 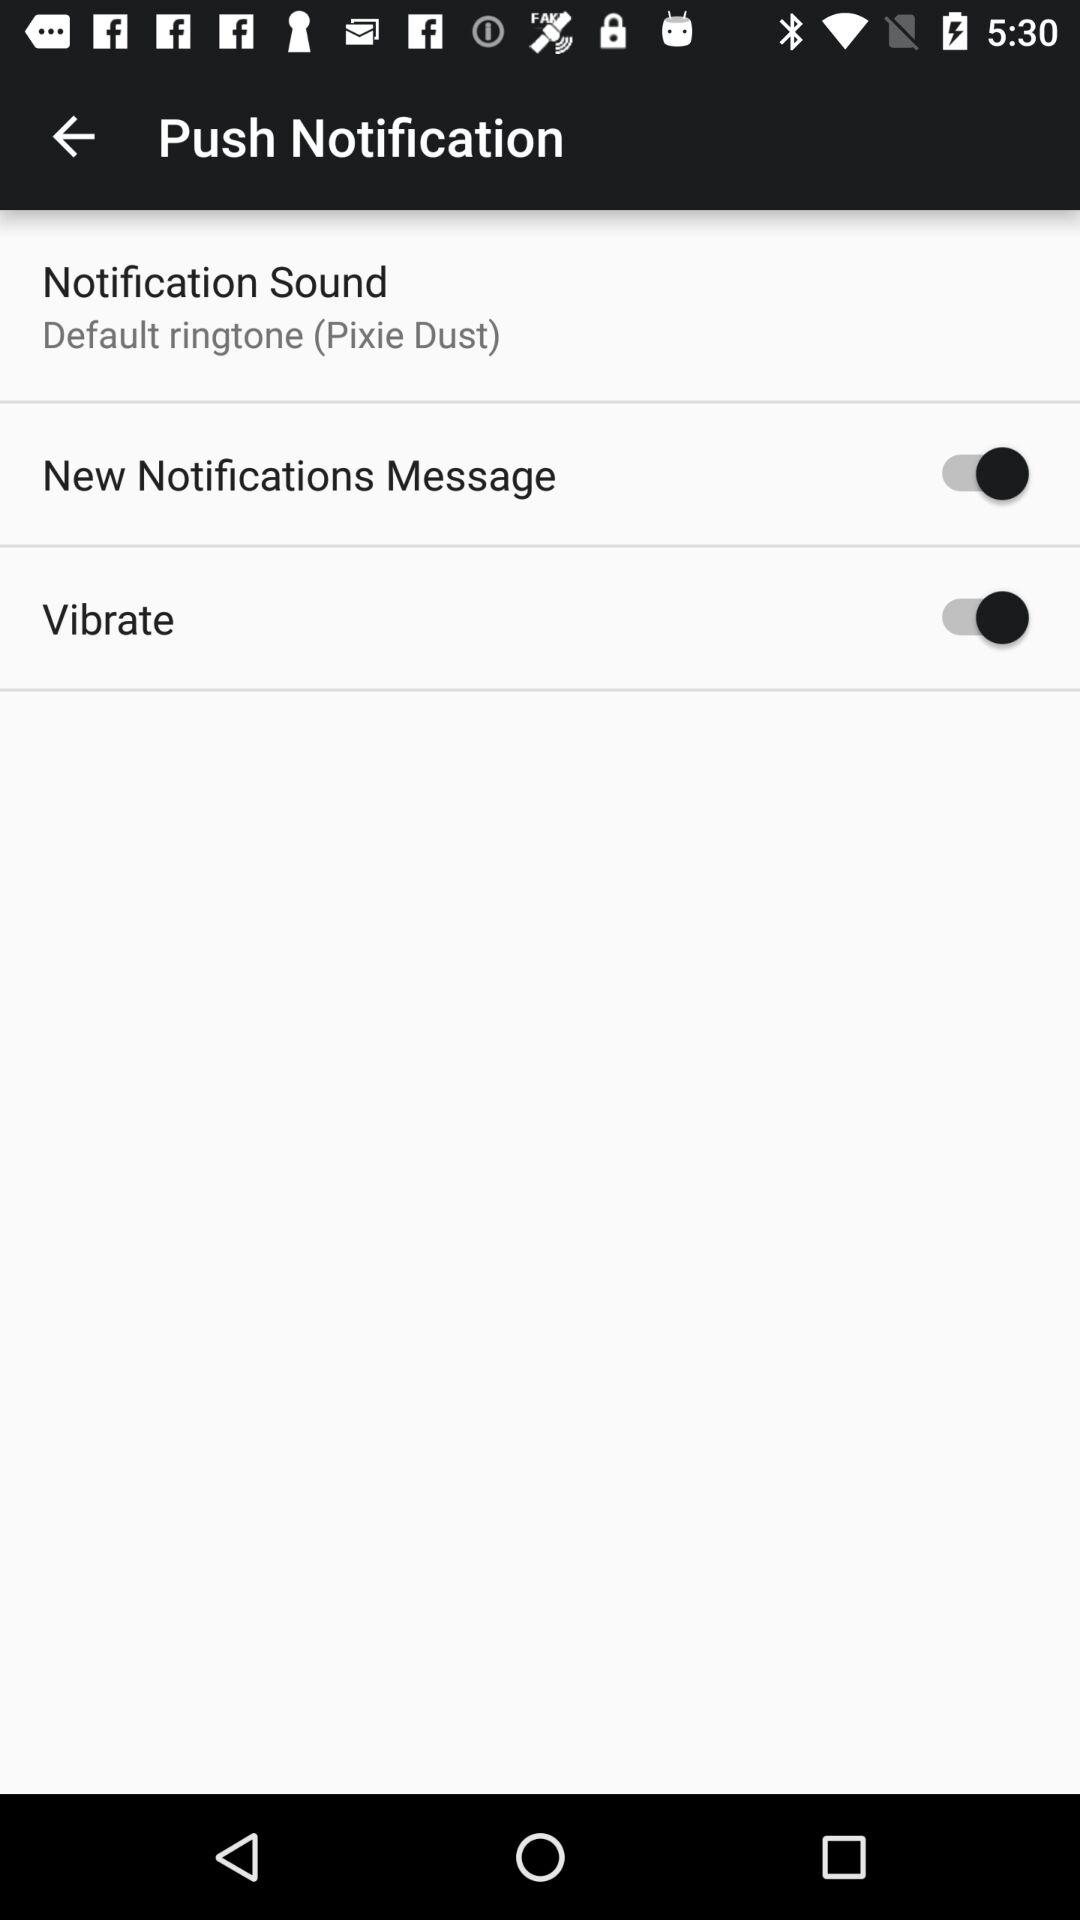 What do you see at coordinates (108, 618) in the screenshot?
I see `scroll until vibrate item` at bounding box center [108, 618].